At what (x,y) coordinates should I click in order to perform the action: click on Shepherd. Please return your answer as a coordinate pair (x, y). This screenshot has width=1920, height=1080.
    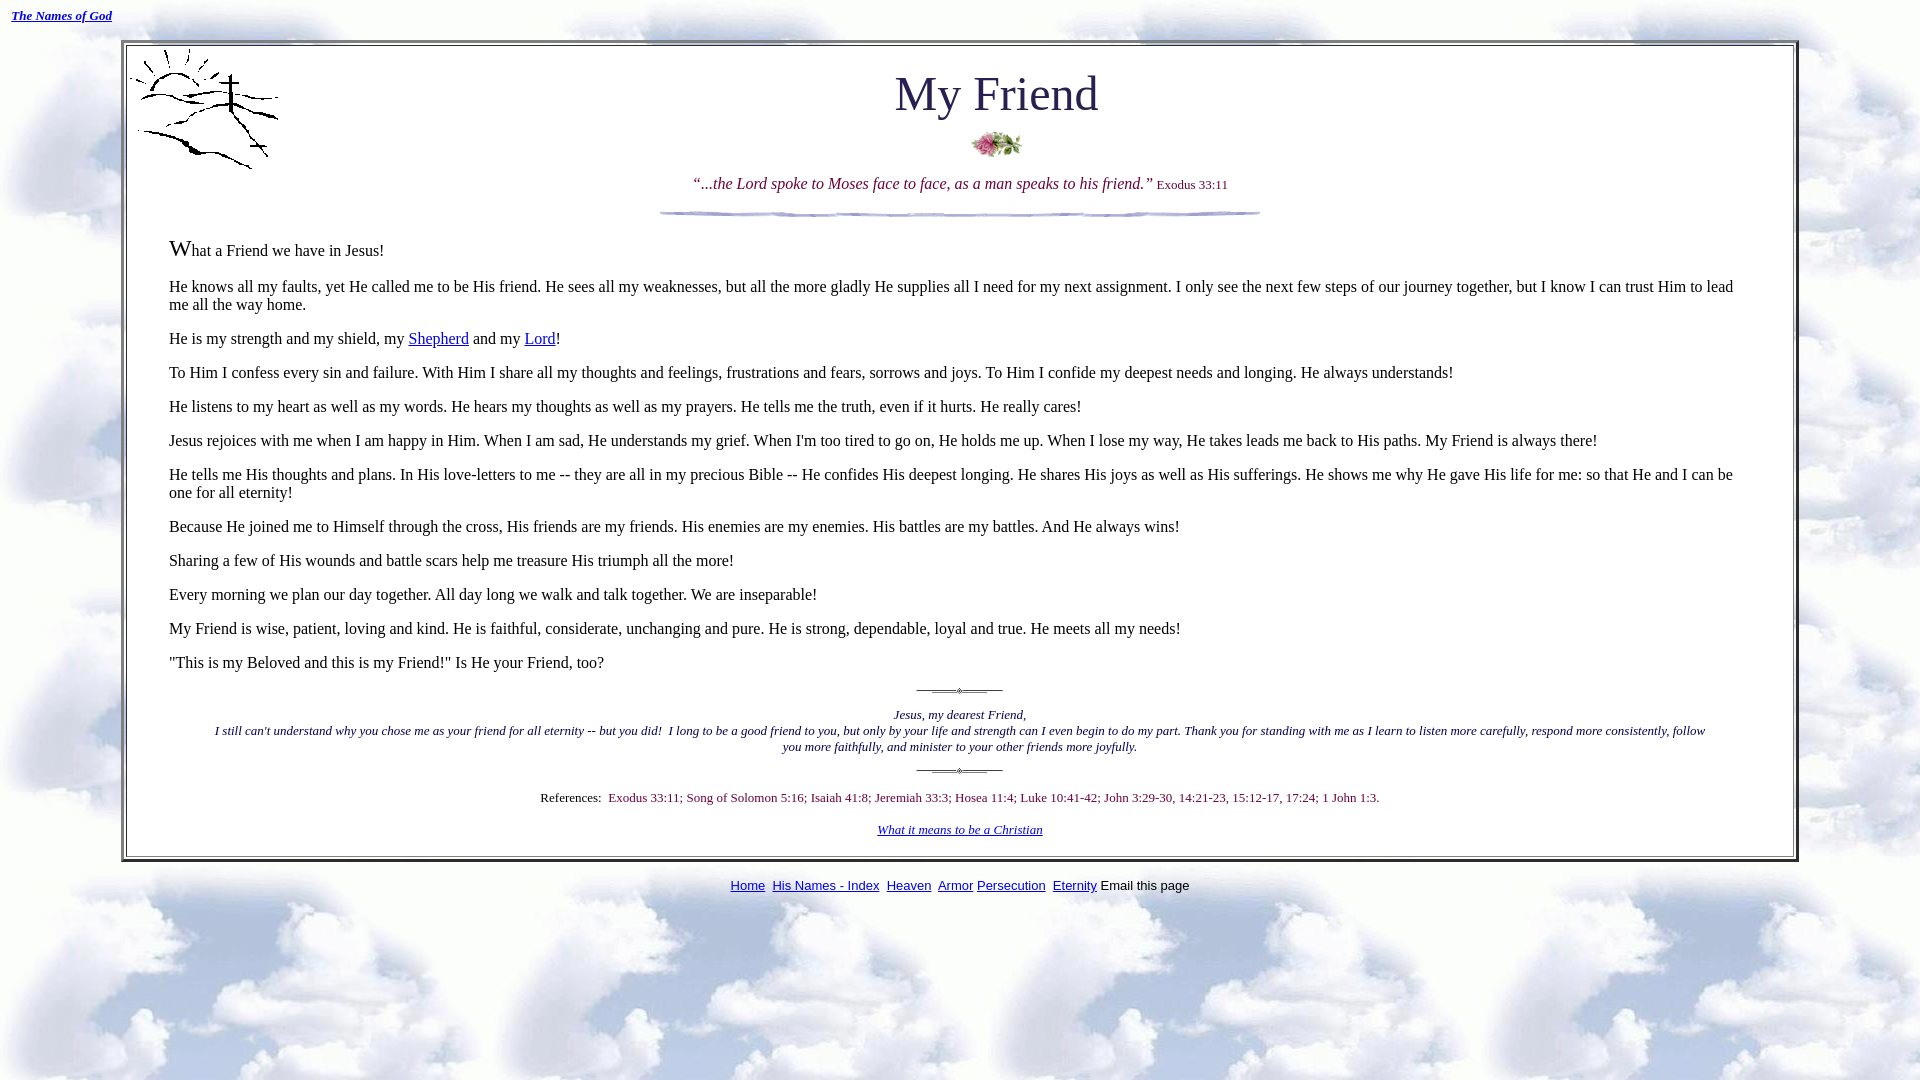
    Looking at the image, I should click on (438, 338).